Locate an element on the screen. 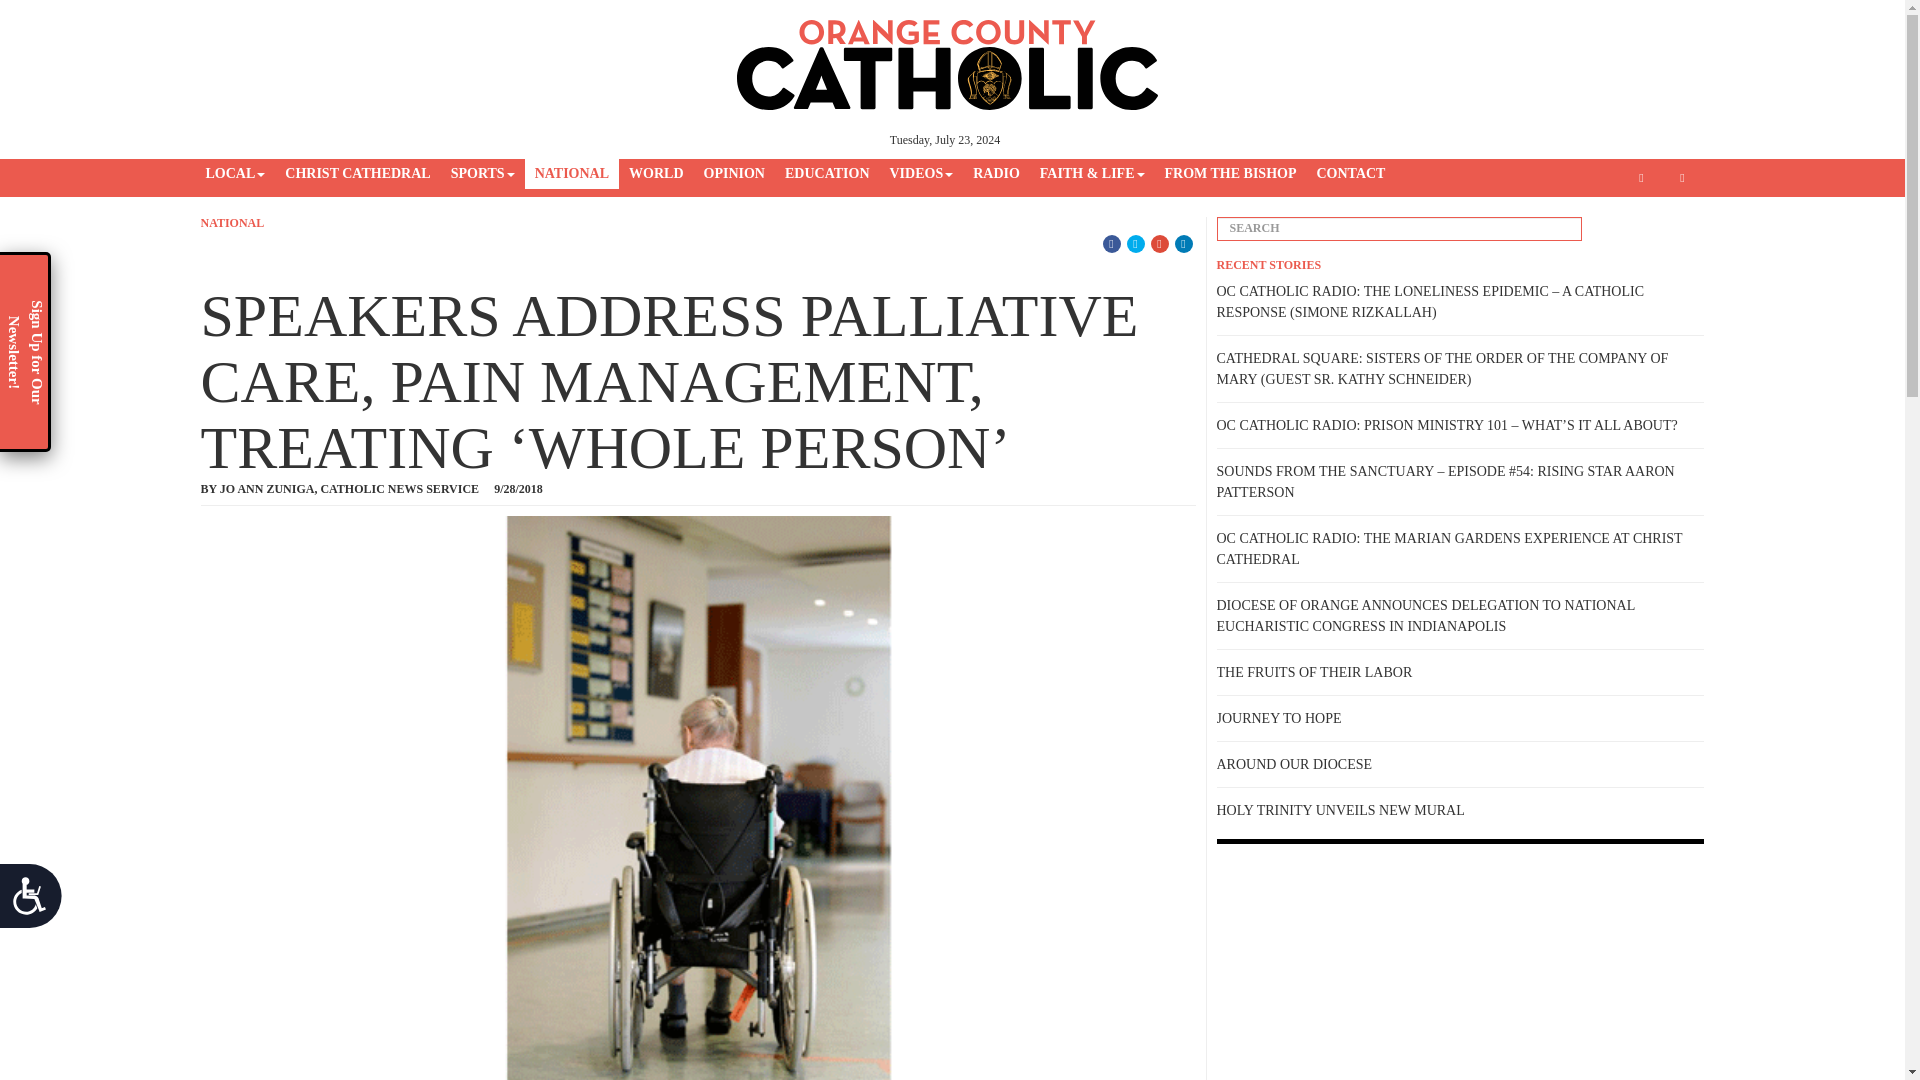  CHRIST CATHEDRAL is located at coordinates (356, 174).